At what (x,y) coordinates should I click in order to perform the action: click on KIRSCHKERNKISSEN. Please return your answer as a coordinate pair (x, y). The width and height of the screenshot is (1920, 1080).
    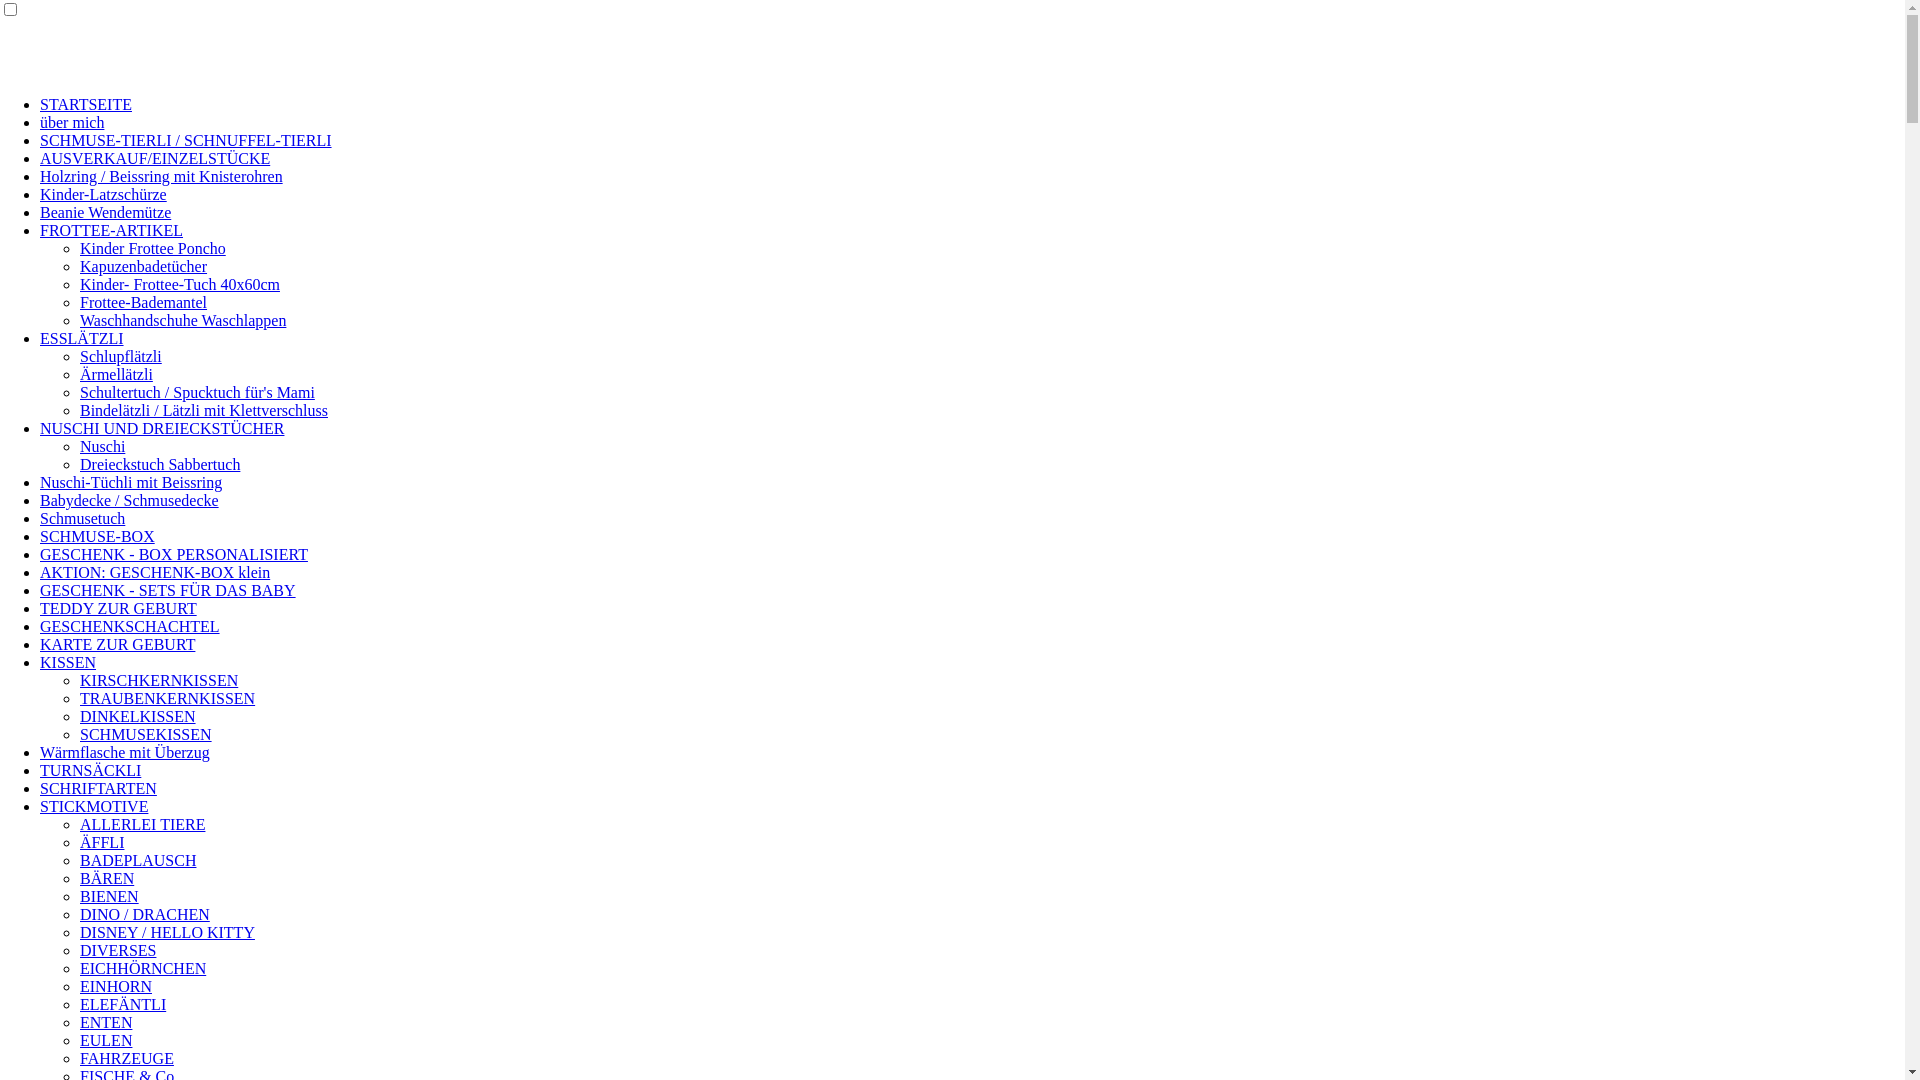
    Looking at the image, I should click on (159, 680).